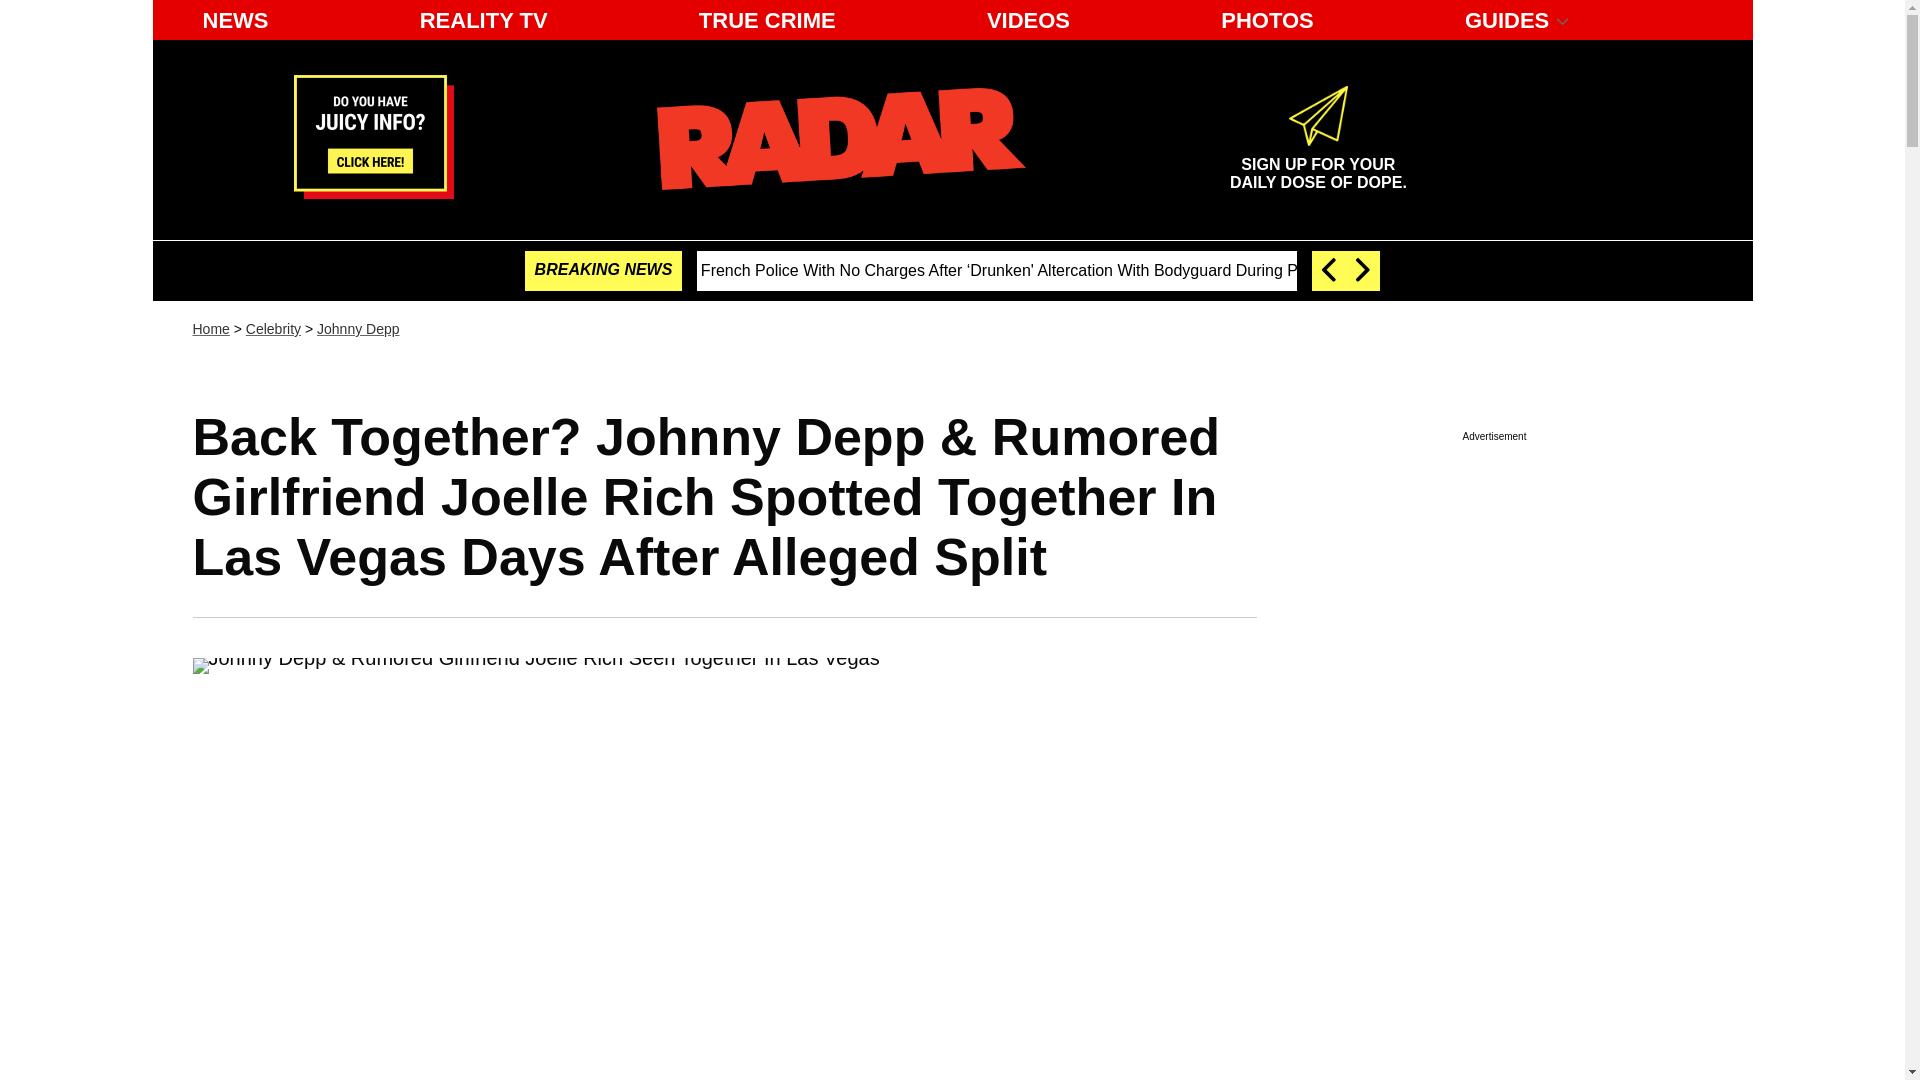  Describe the element at coordinates (1268, 20) in the screenshot. I see `PHOTOS` at that location.